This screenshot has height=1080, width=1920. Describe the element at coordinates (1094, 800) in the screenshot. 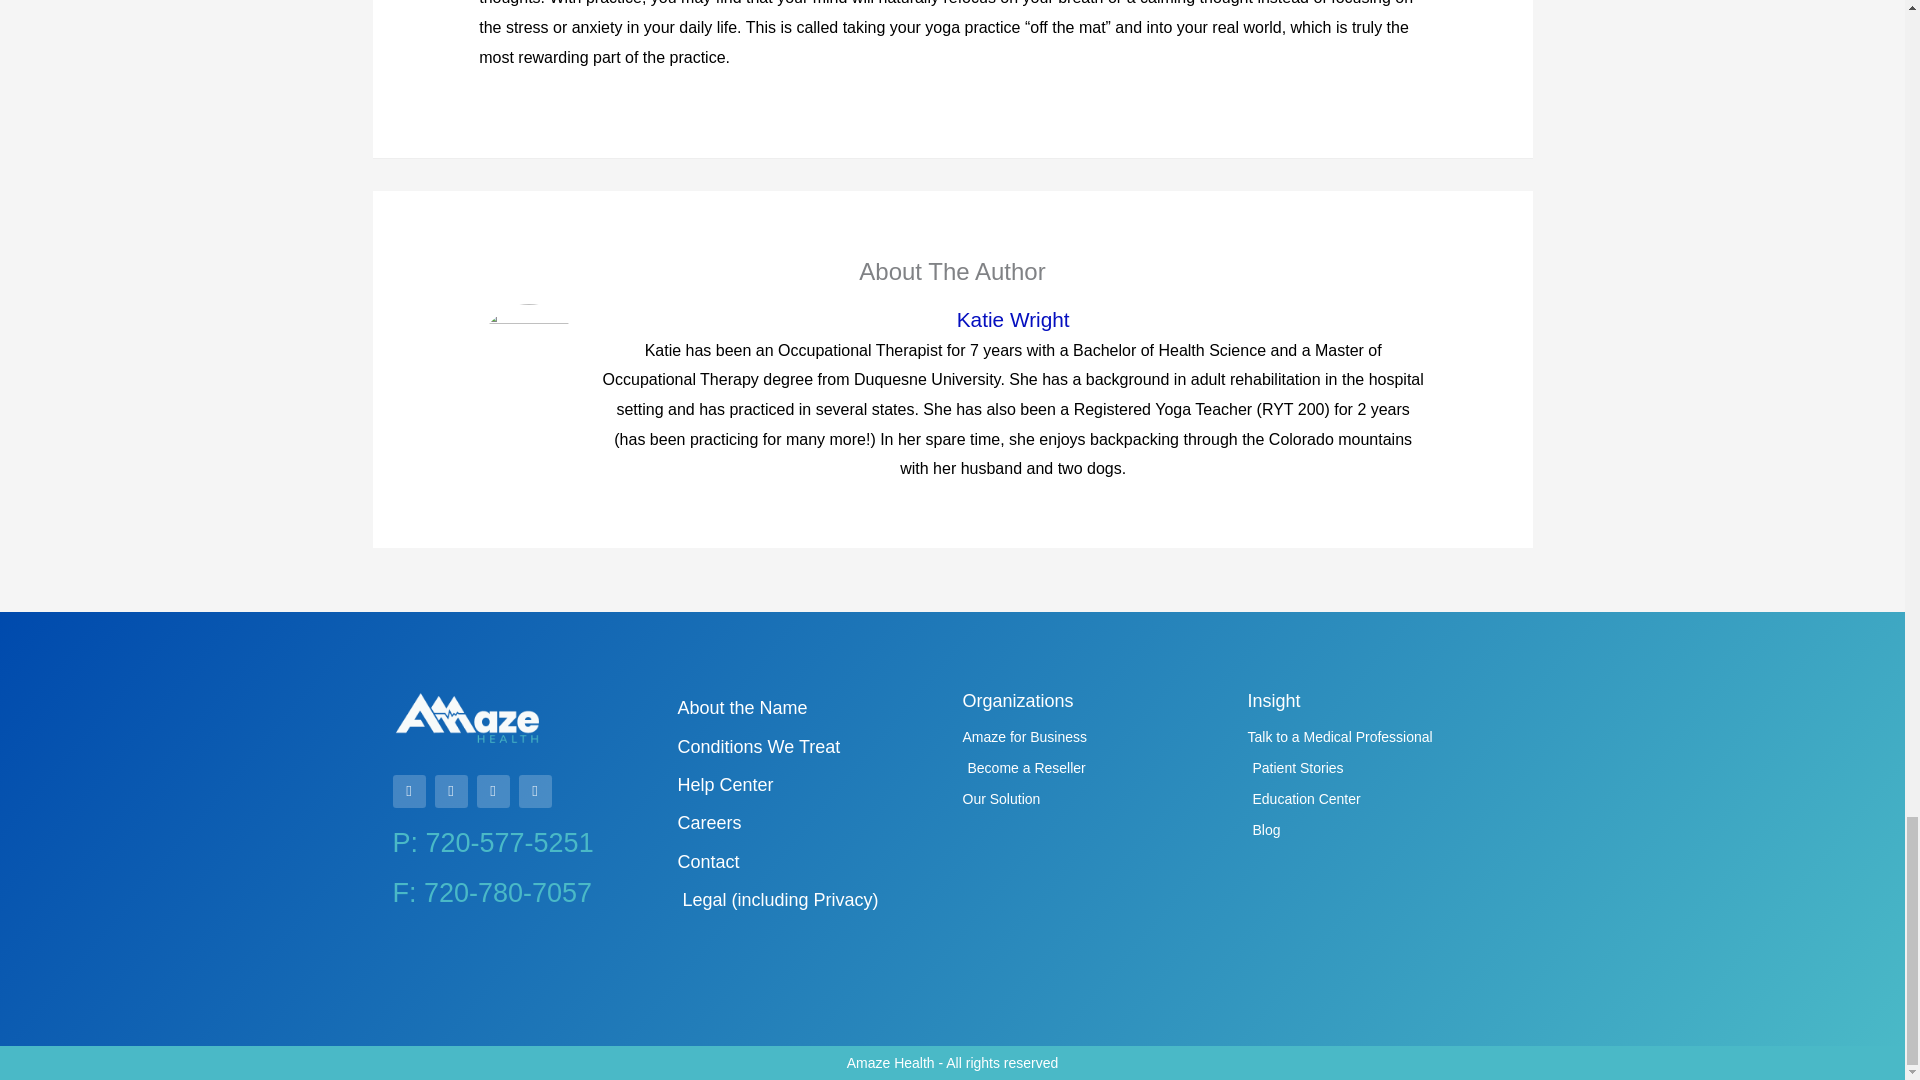

I see `Our Solution` at that location.